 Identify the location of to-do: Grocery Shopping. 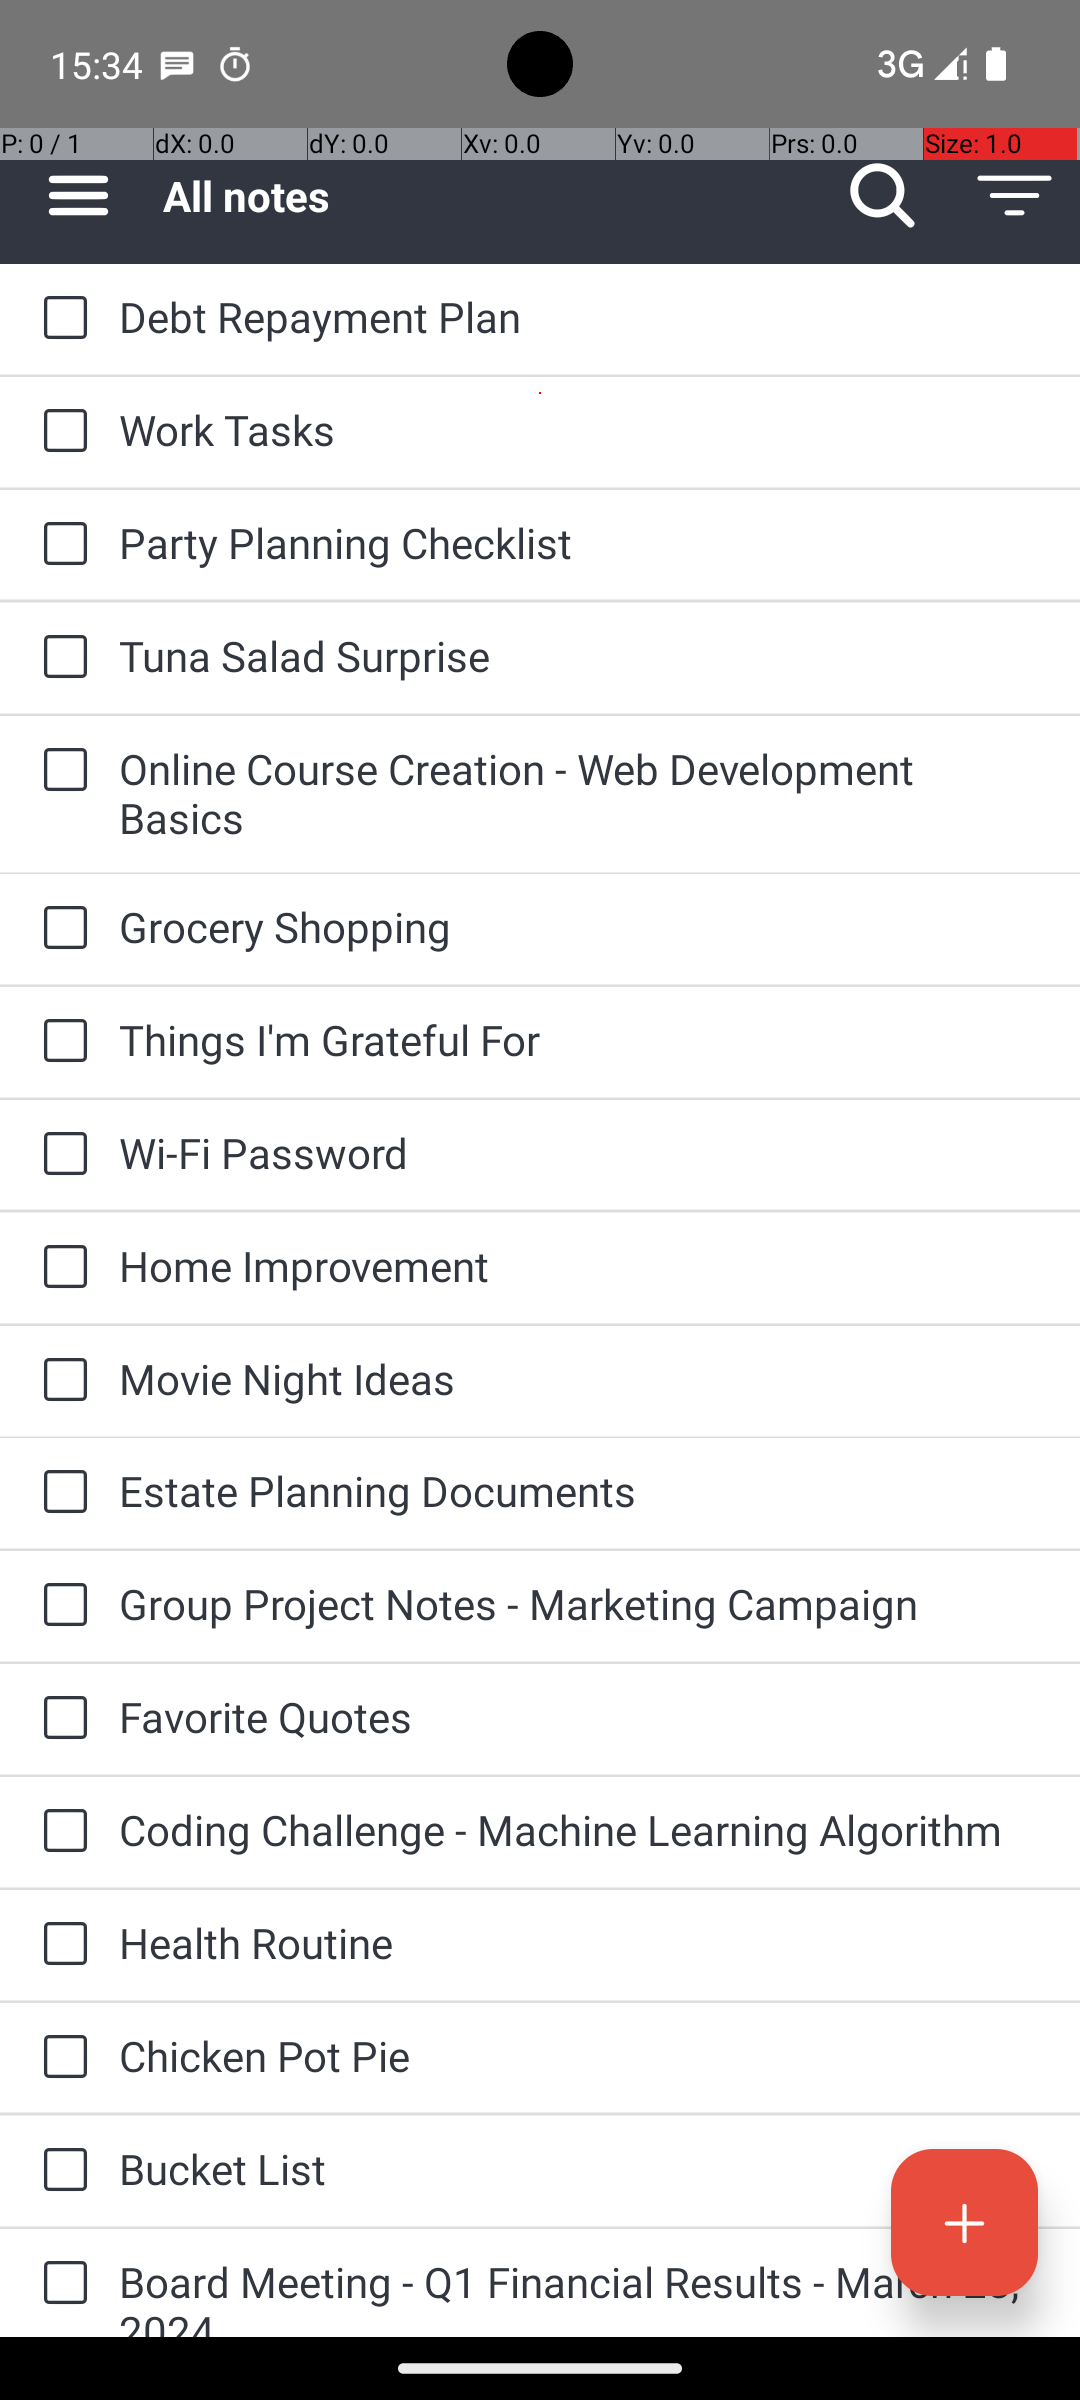
(60, 928).